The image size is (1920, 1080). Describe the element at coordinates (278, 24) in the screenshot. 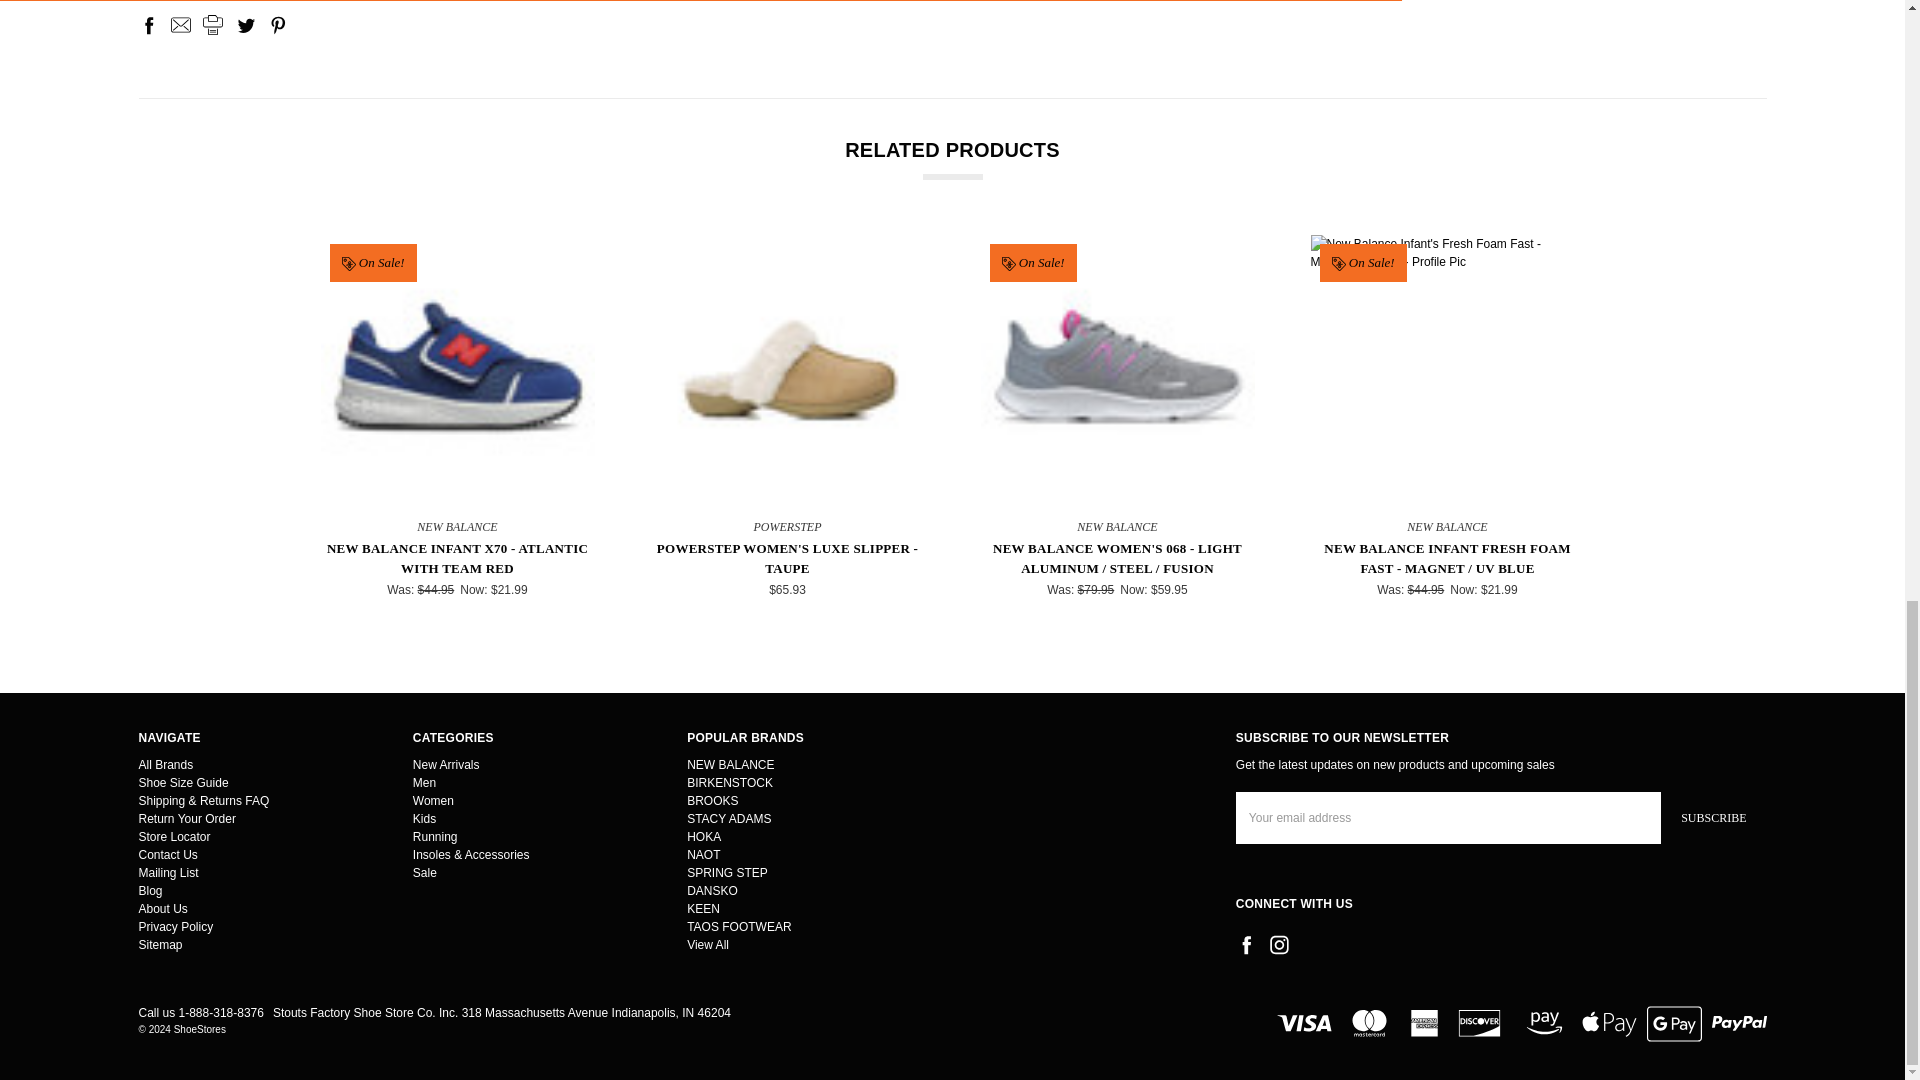

I see `Pinterest` at that location.